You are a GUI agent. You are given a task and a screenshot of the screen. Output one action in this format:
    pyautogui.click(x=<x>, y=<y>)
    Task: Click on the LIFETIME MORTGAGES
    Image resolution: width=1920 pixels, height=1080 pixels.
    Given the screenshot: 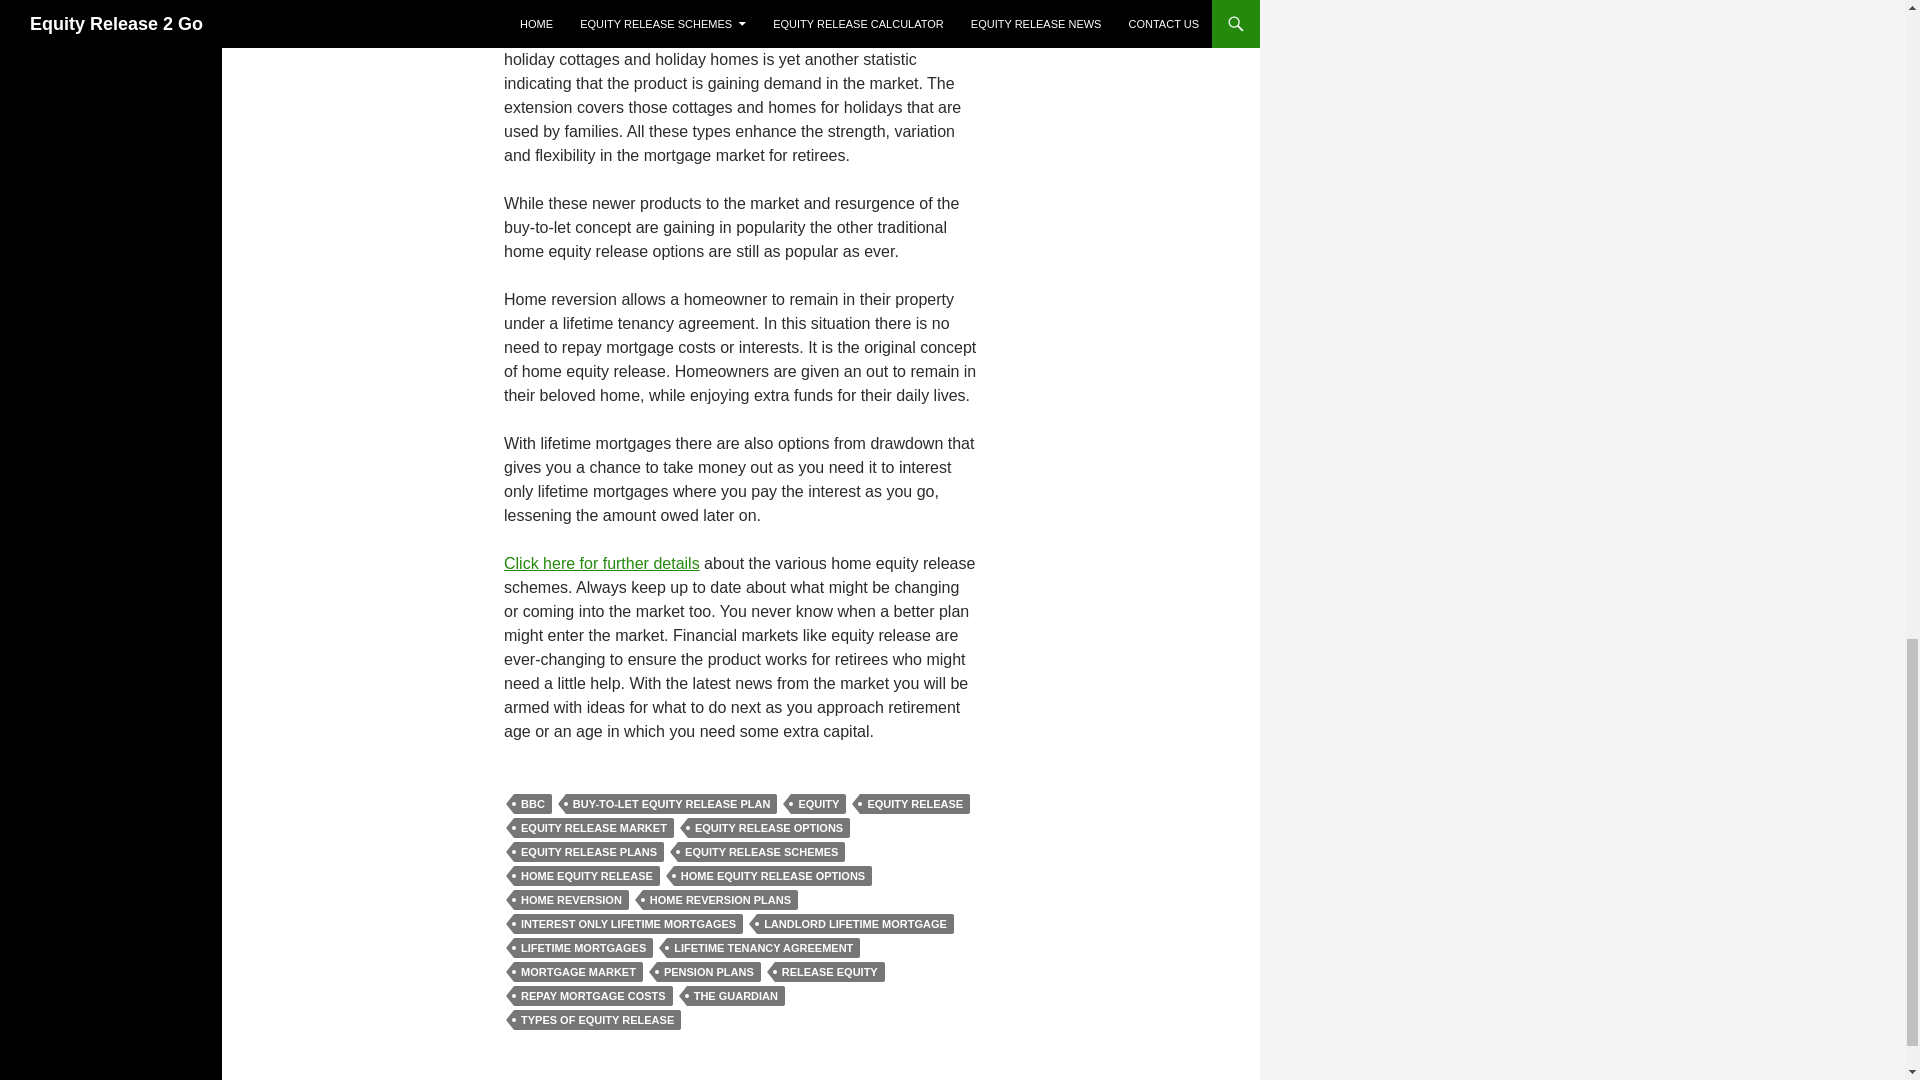 What is the action you would take?
    pyautogui.click(x=583, y=948)
    